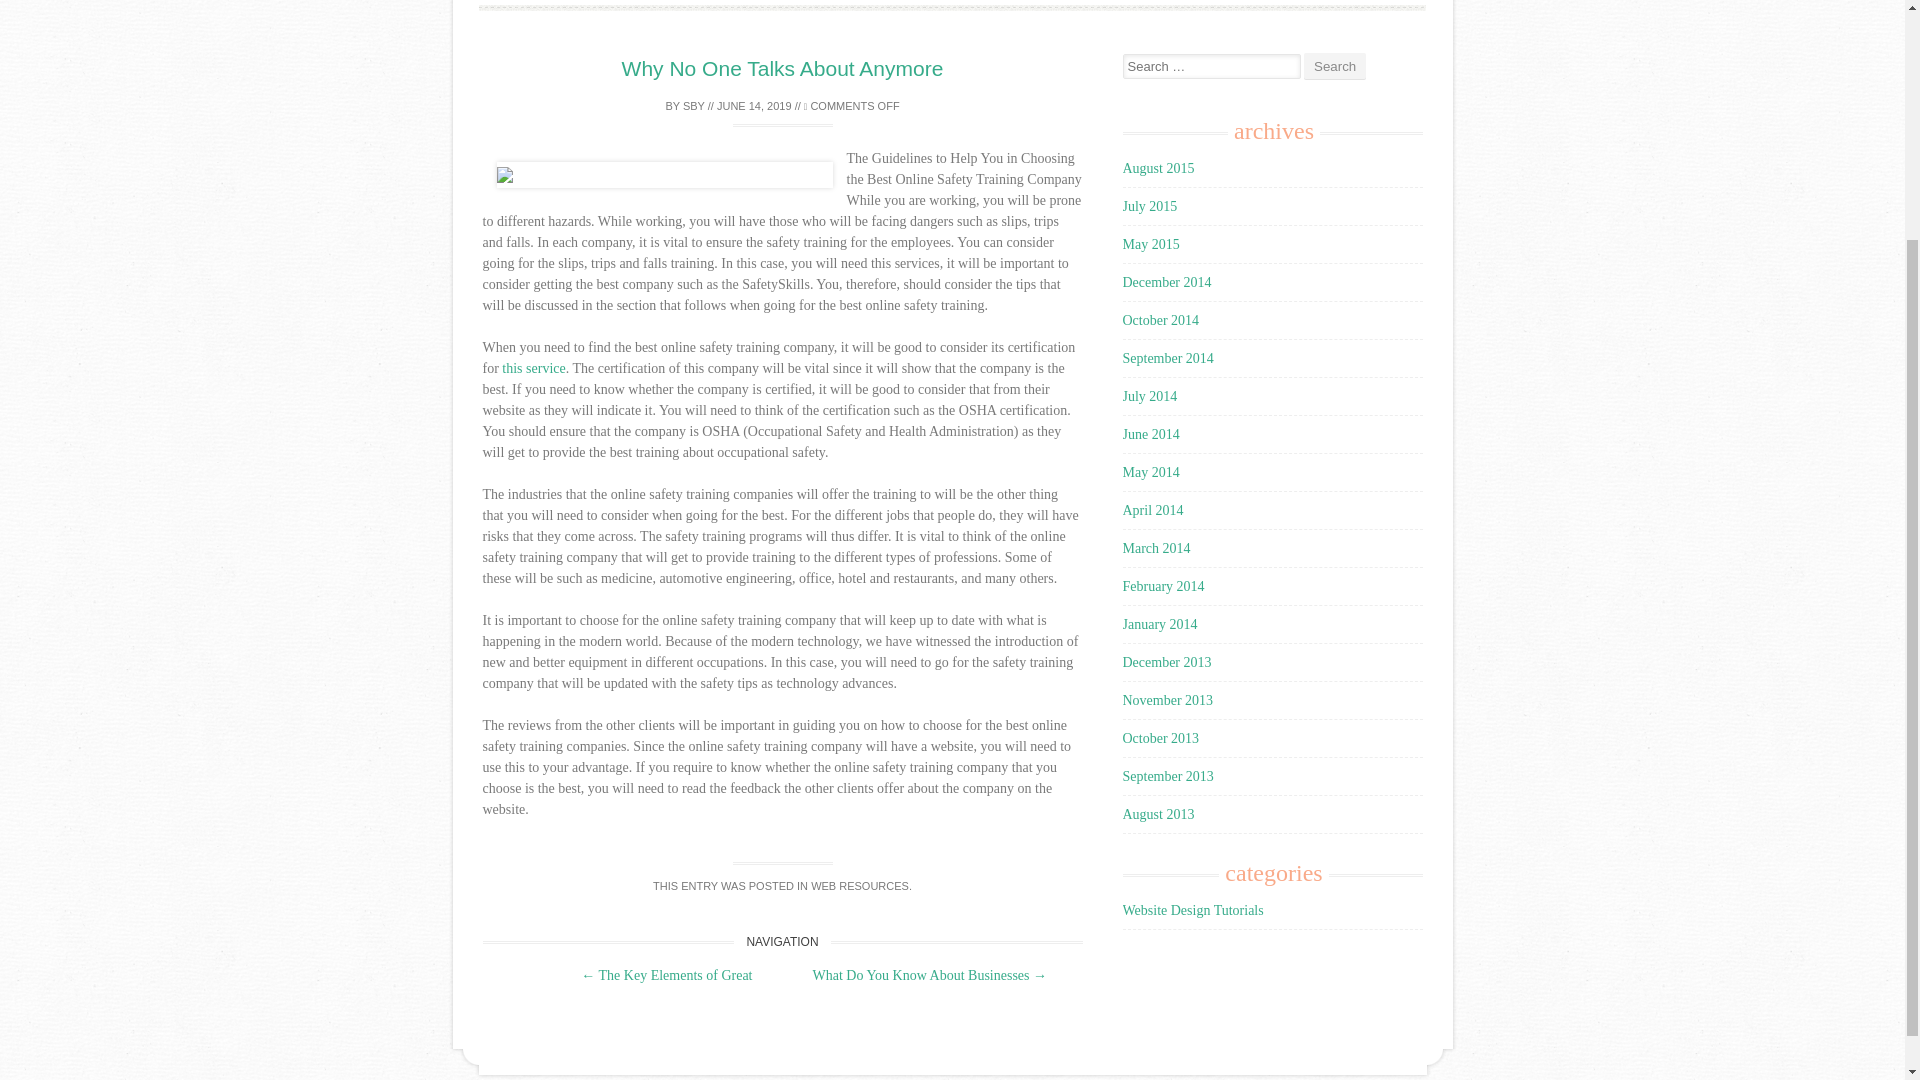 This screenshot has height=1080, width=1920. What do you see at coordinates (1150, 244) in the screenshot?
I see `May 2015` at bounding box center [1150, 244].